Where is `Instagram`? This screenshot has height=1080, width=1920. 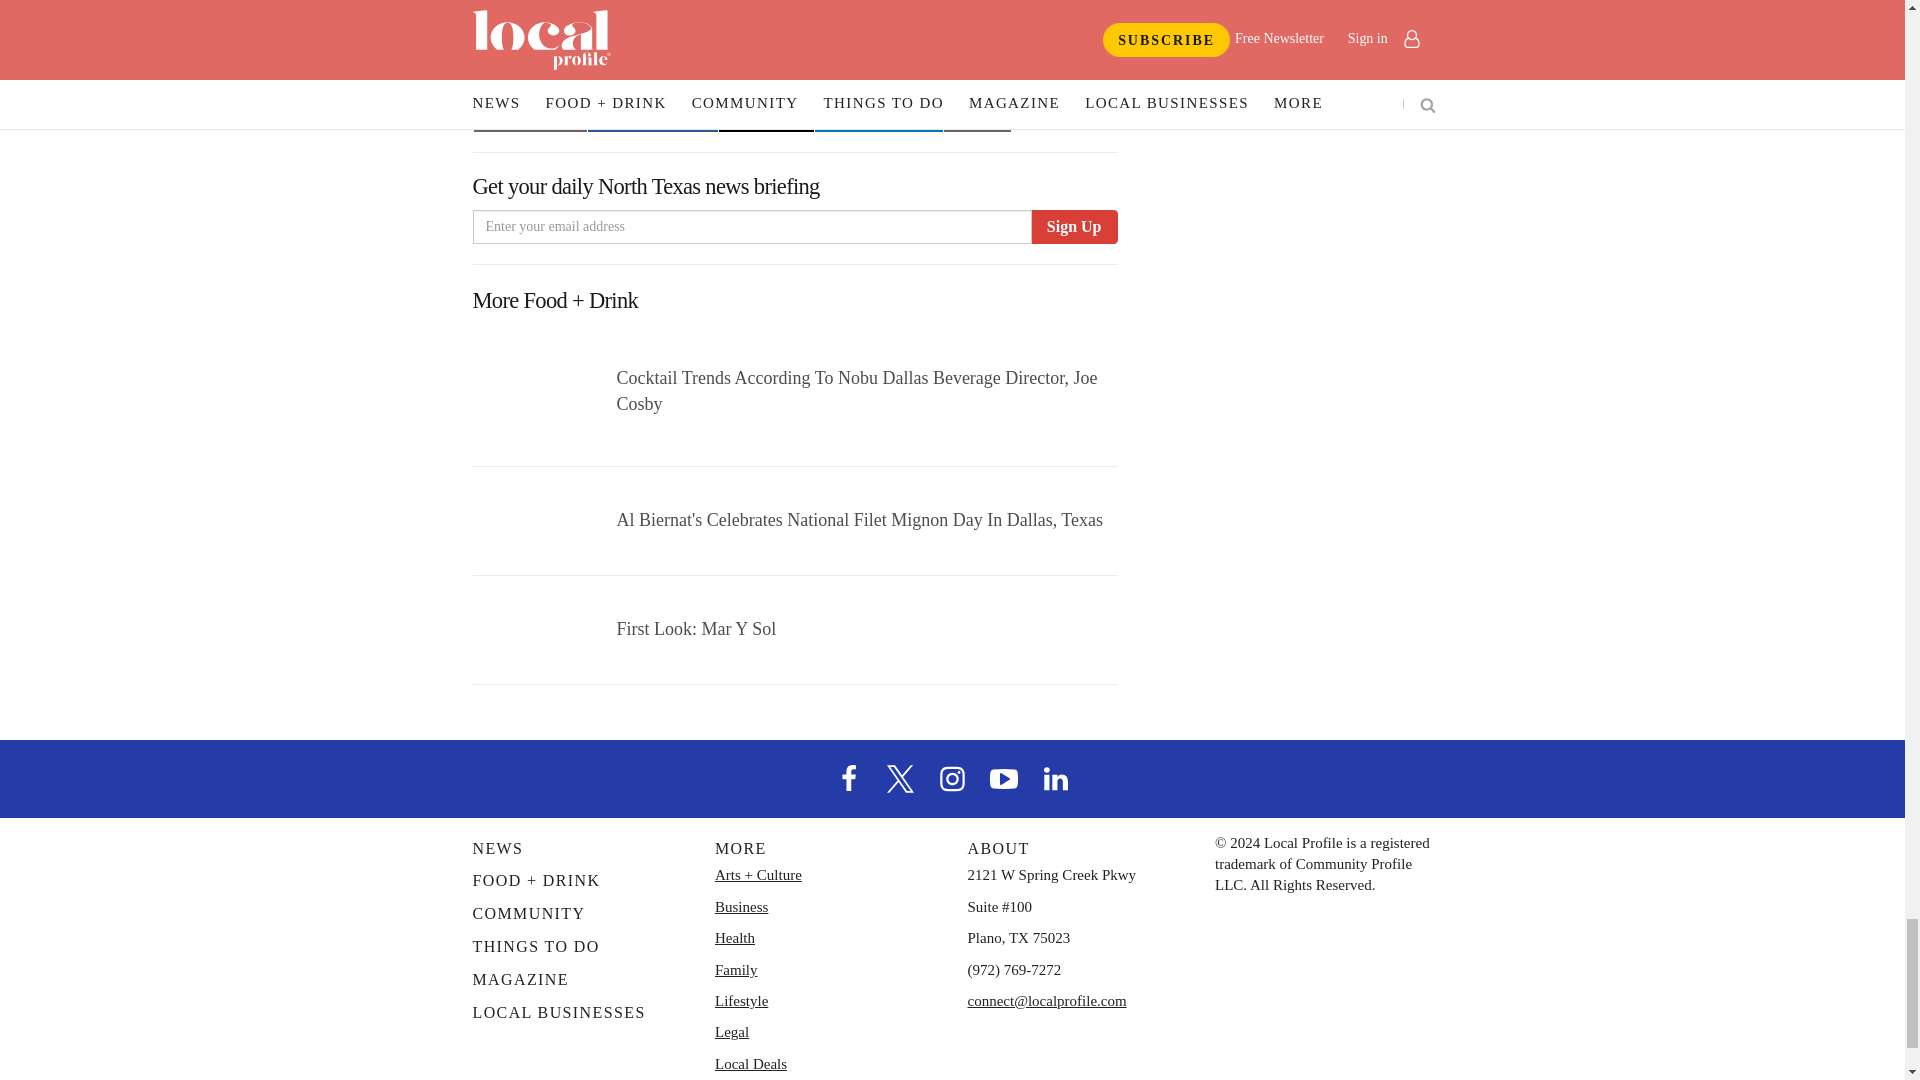 Instagram is located at coordinates (951, 776).